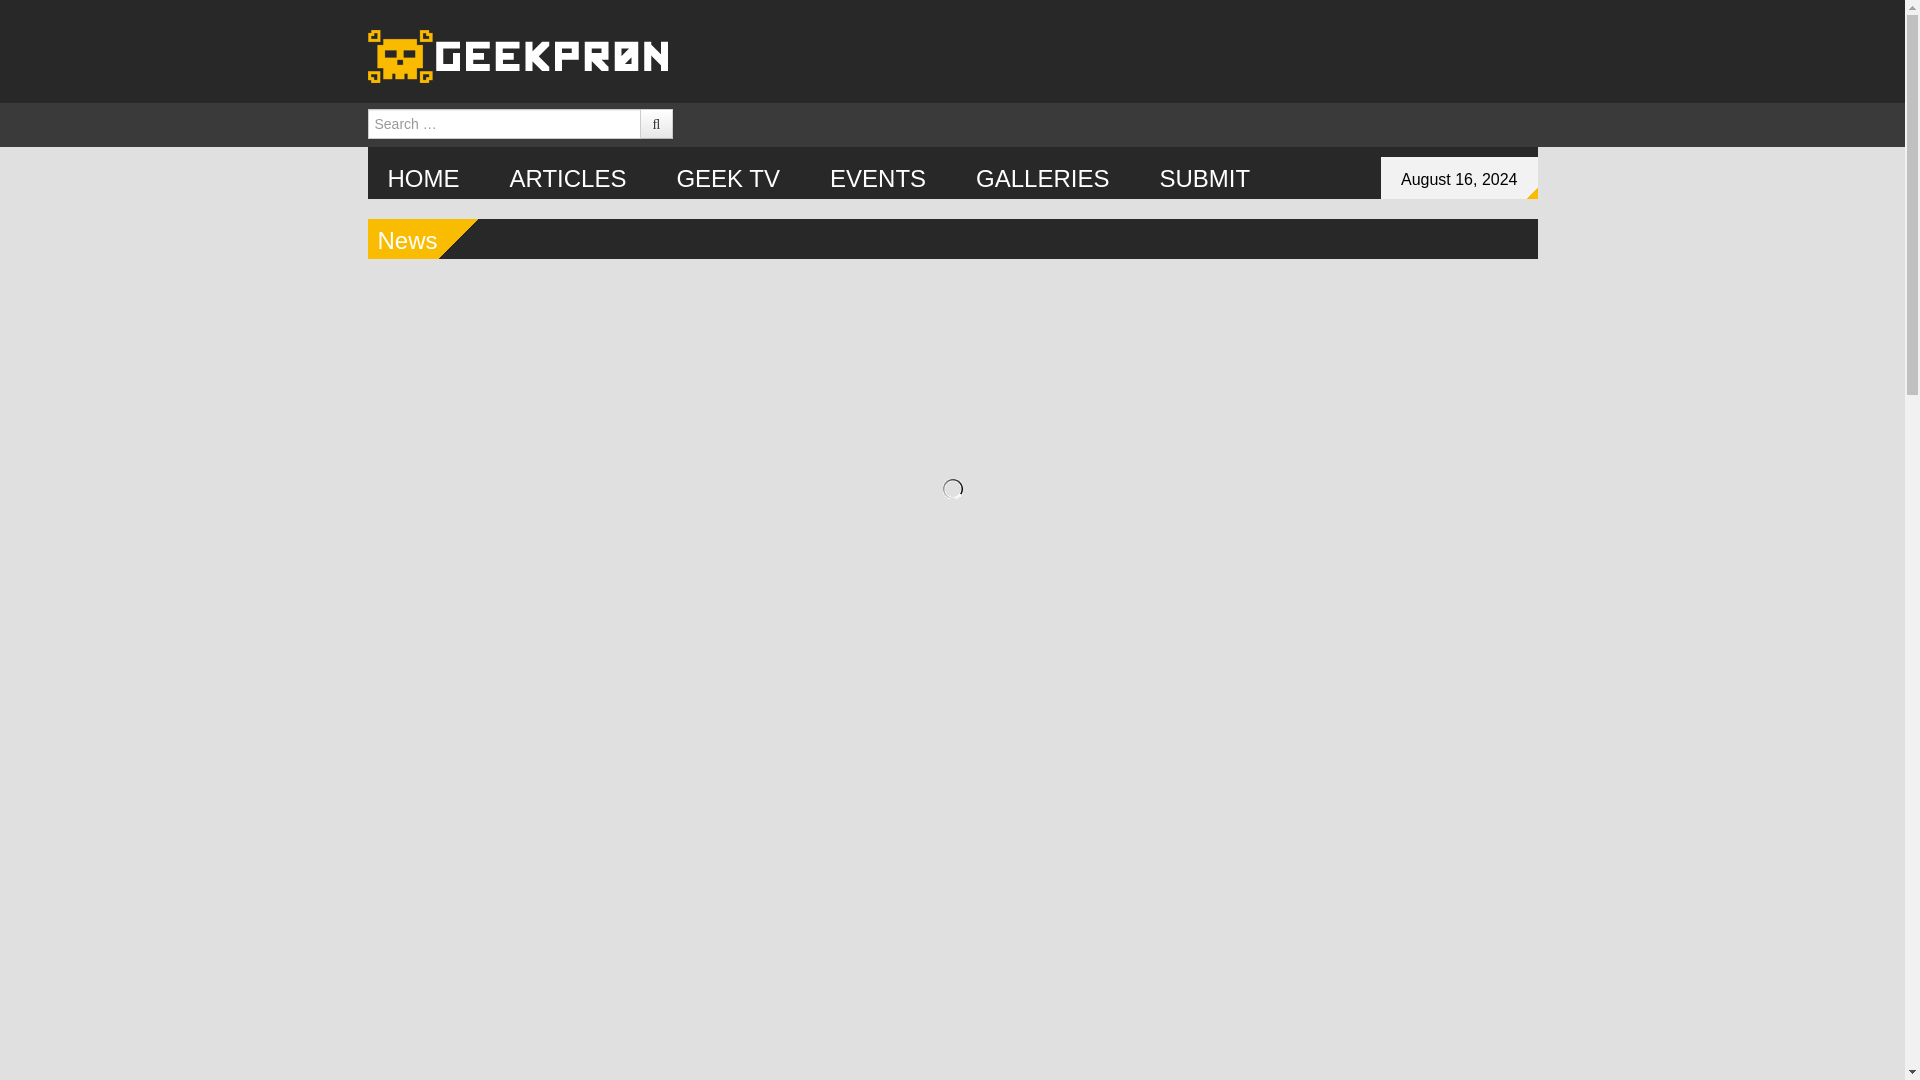 The width and height of the screenshot is (1920, 1080). Describe the element at coordinates (1204, 176) in the screenshot. I see `SUBMIT` at that location.